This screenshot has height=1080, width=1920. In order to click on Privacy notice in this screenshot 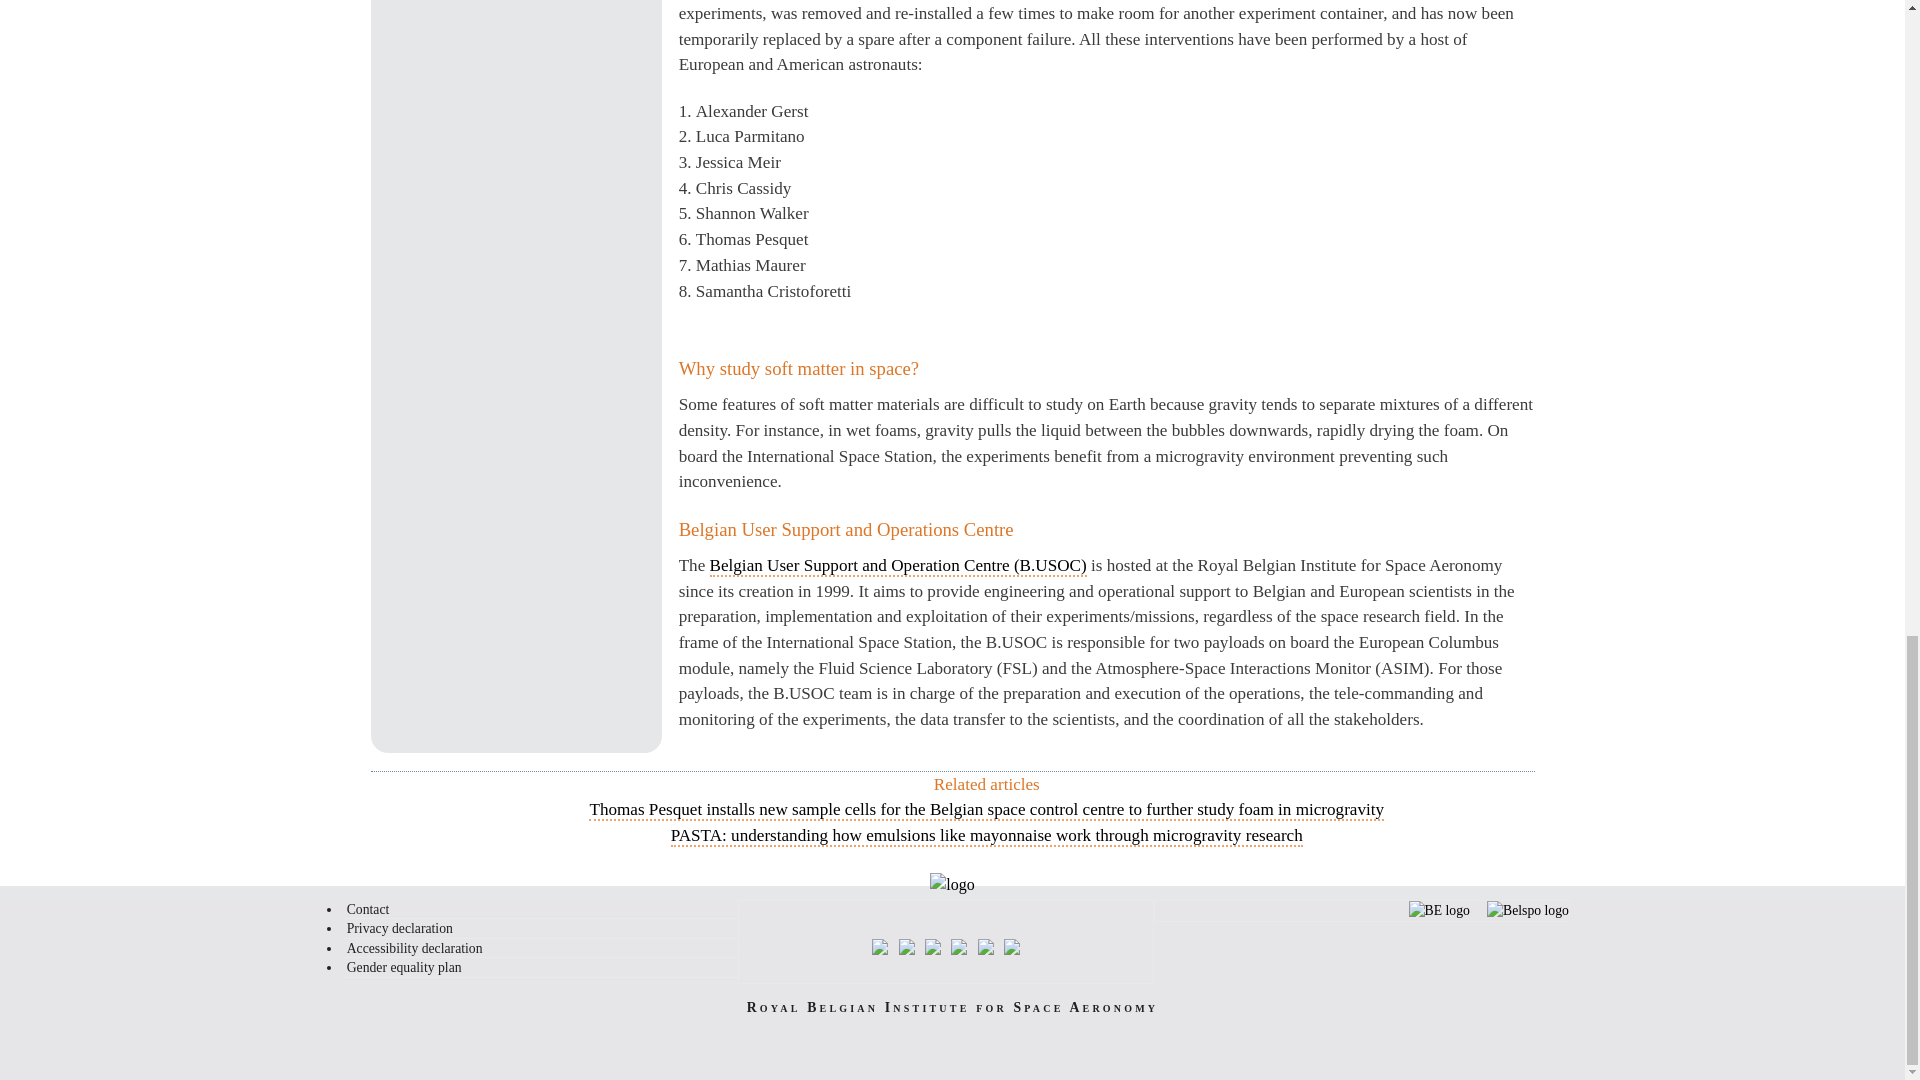, I will do `click(540, 930)`.